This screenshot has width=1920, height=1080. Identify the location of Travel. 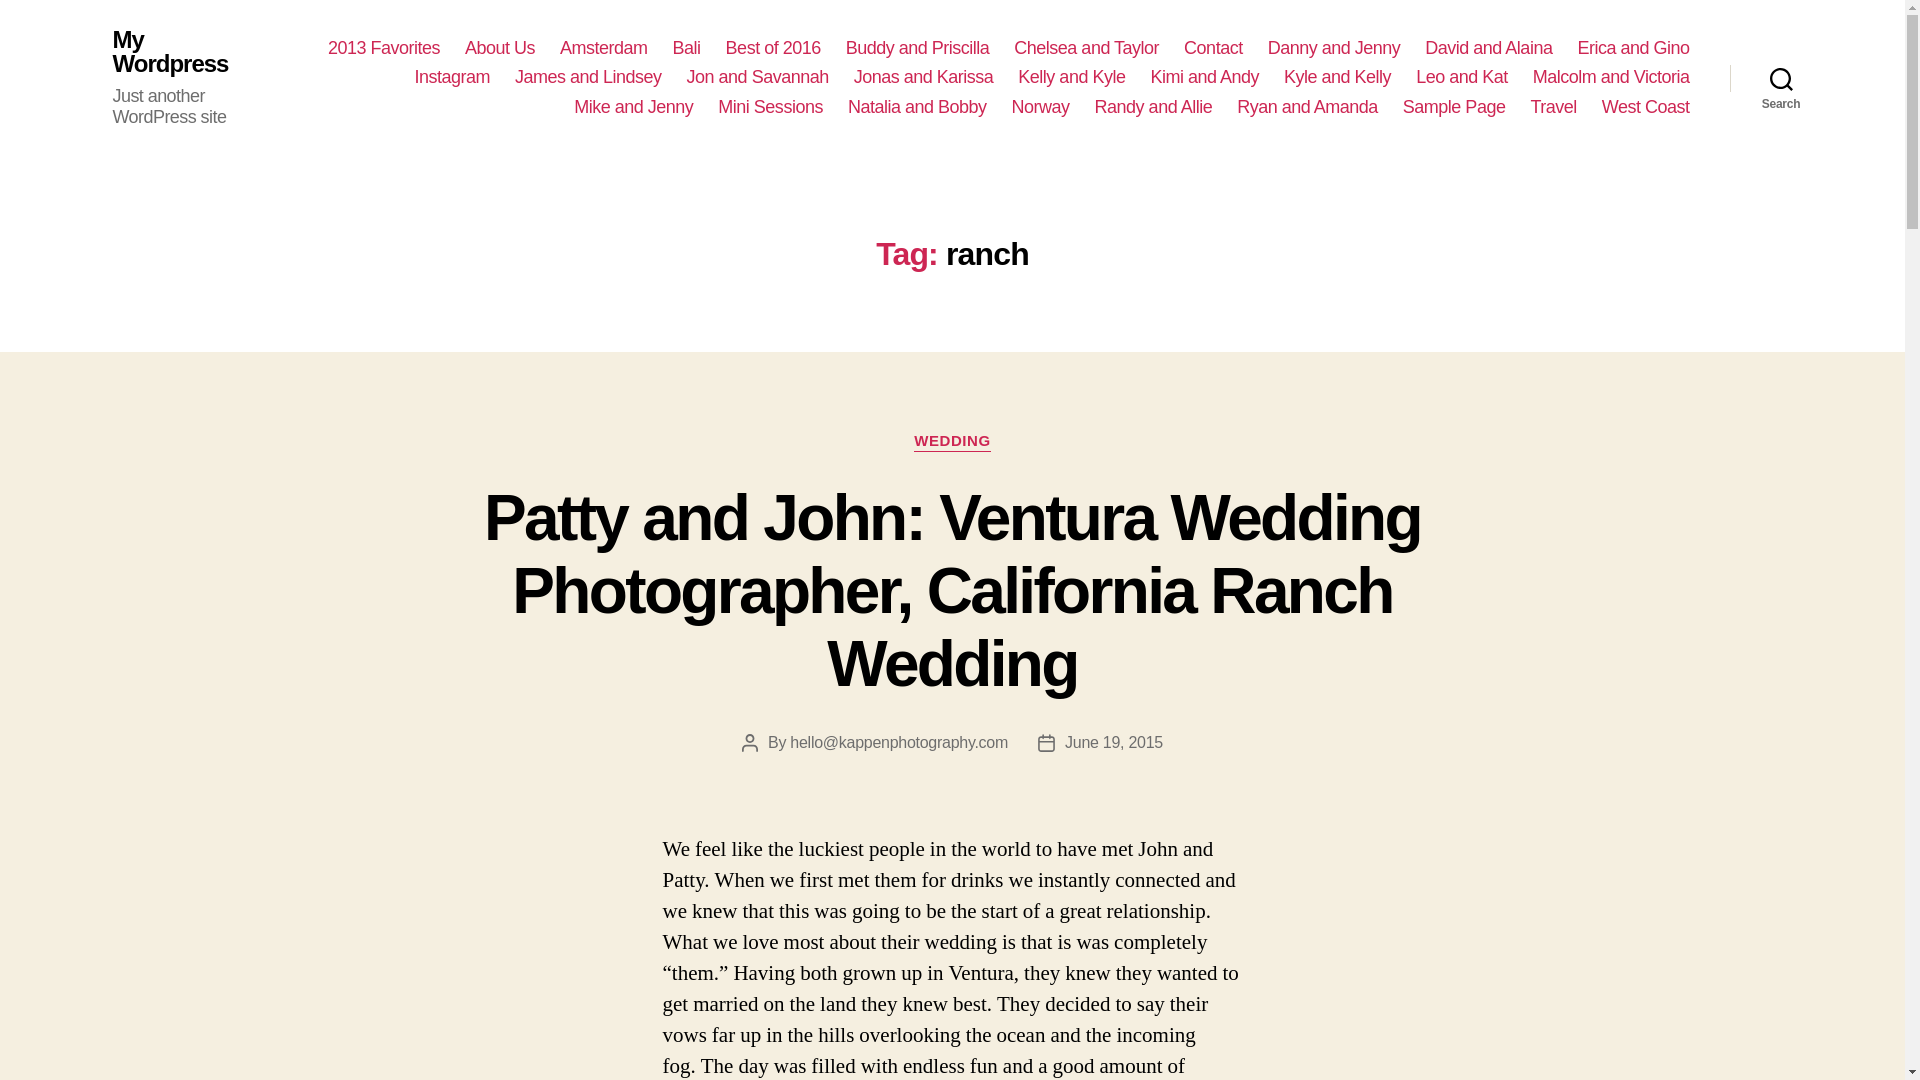
(1553, 108).